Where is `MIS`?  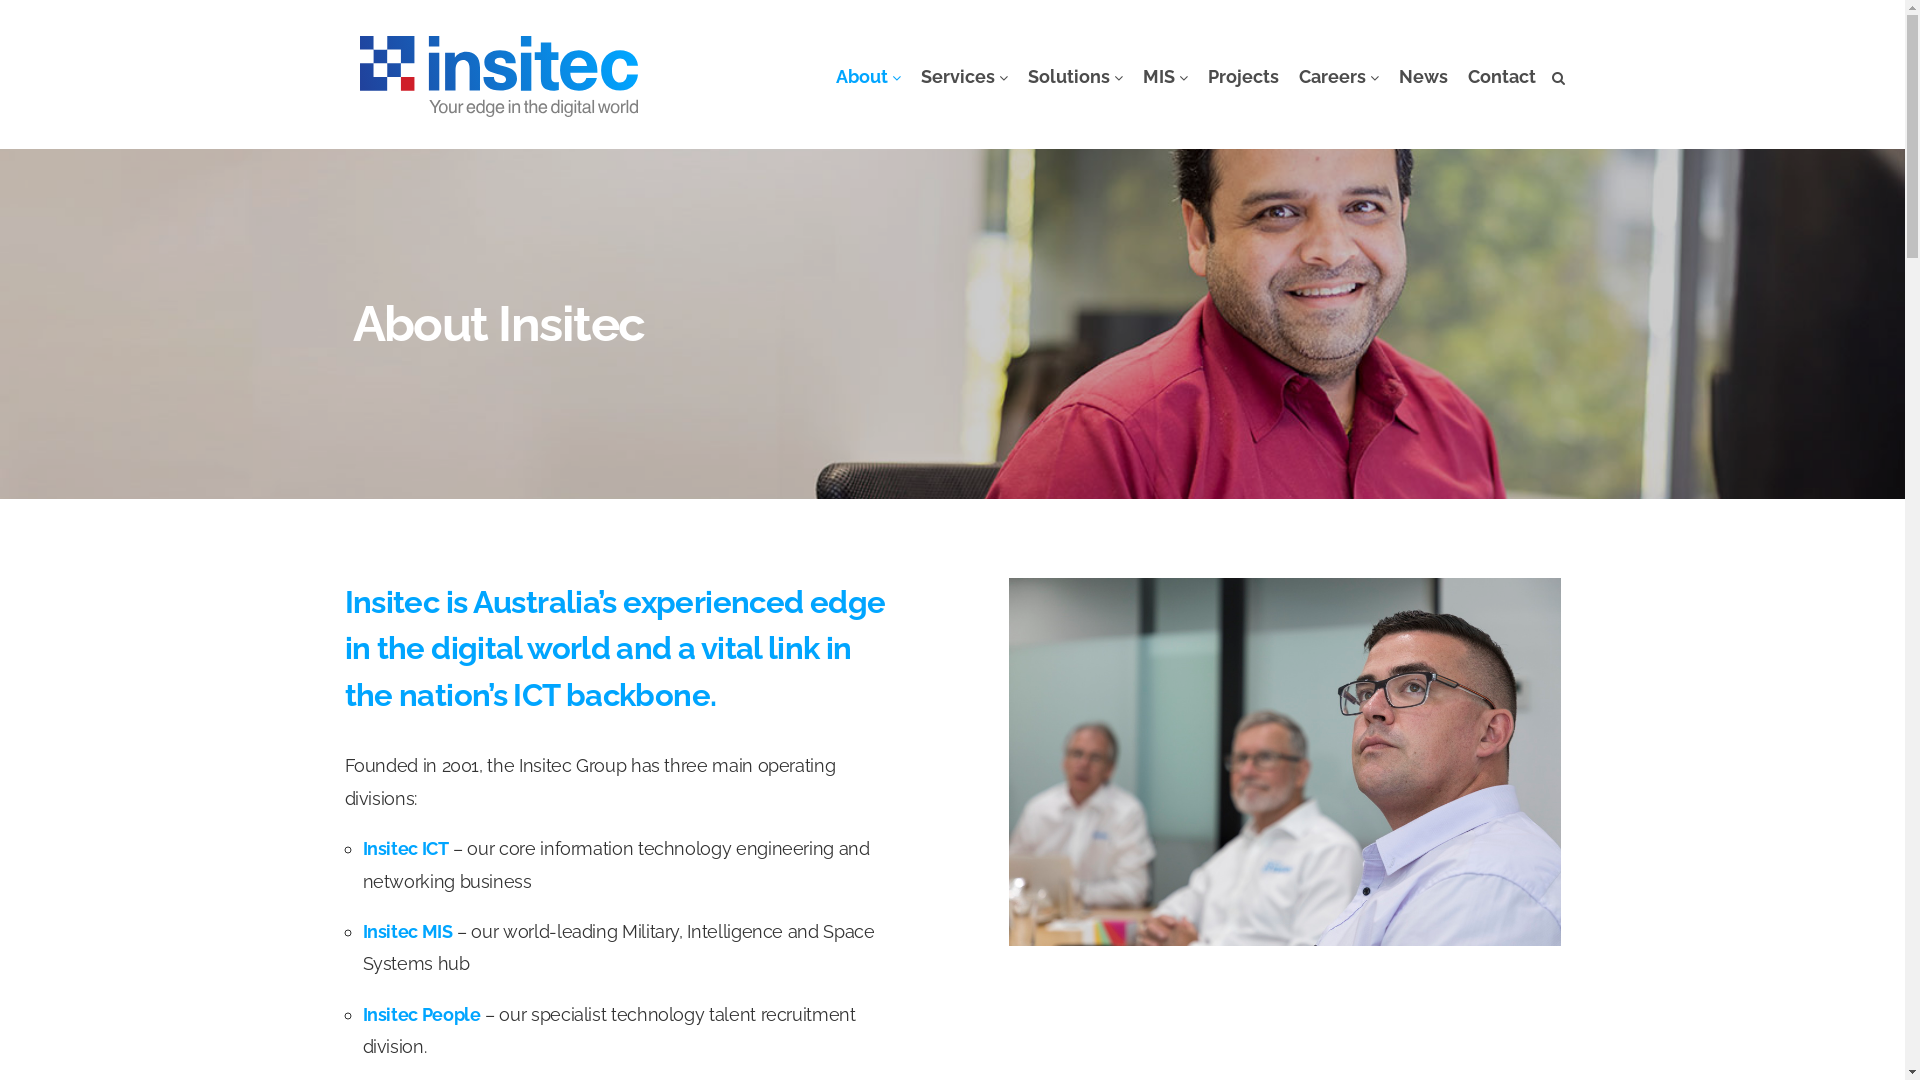
MIS is located at coordinates (1164, 77).